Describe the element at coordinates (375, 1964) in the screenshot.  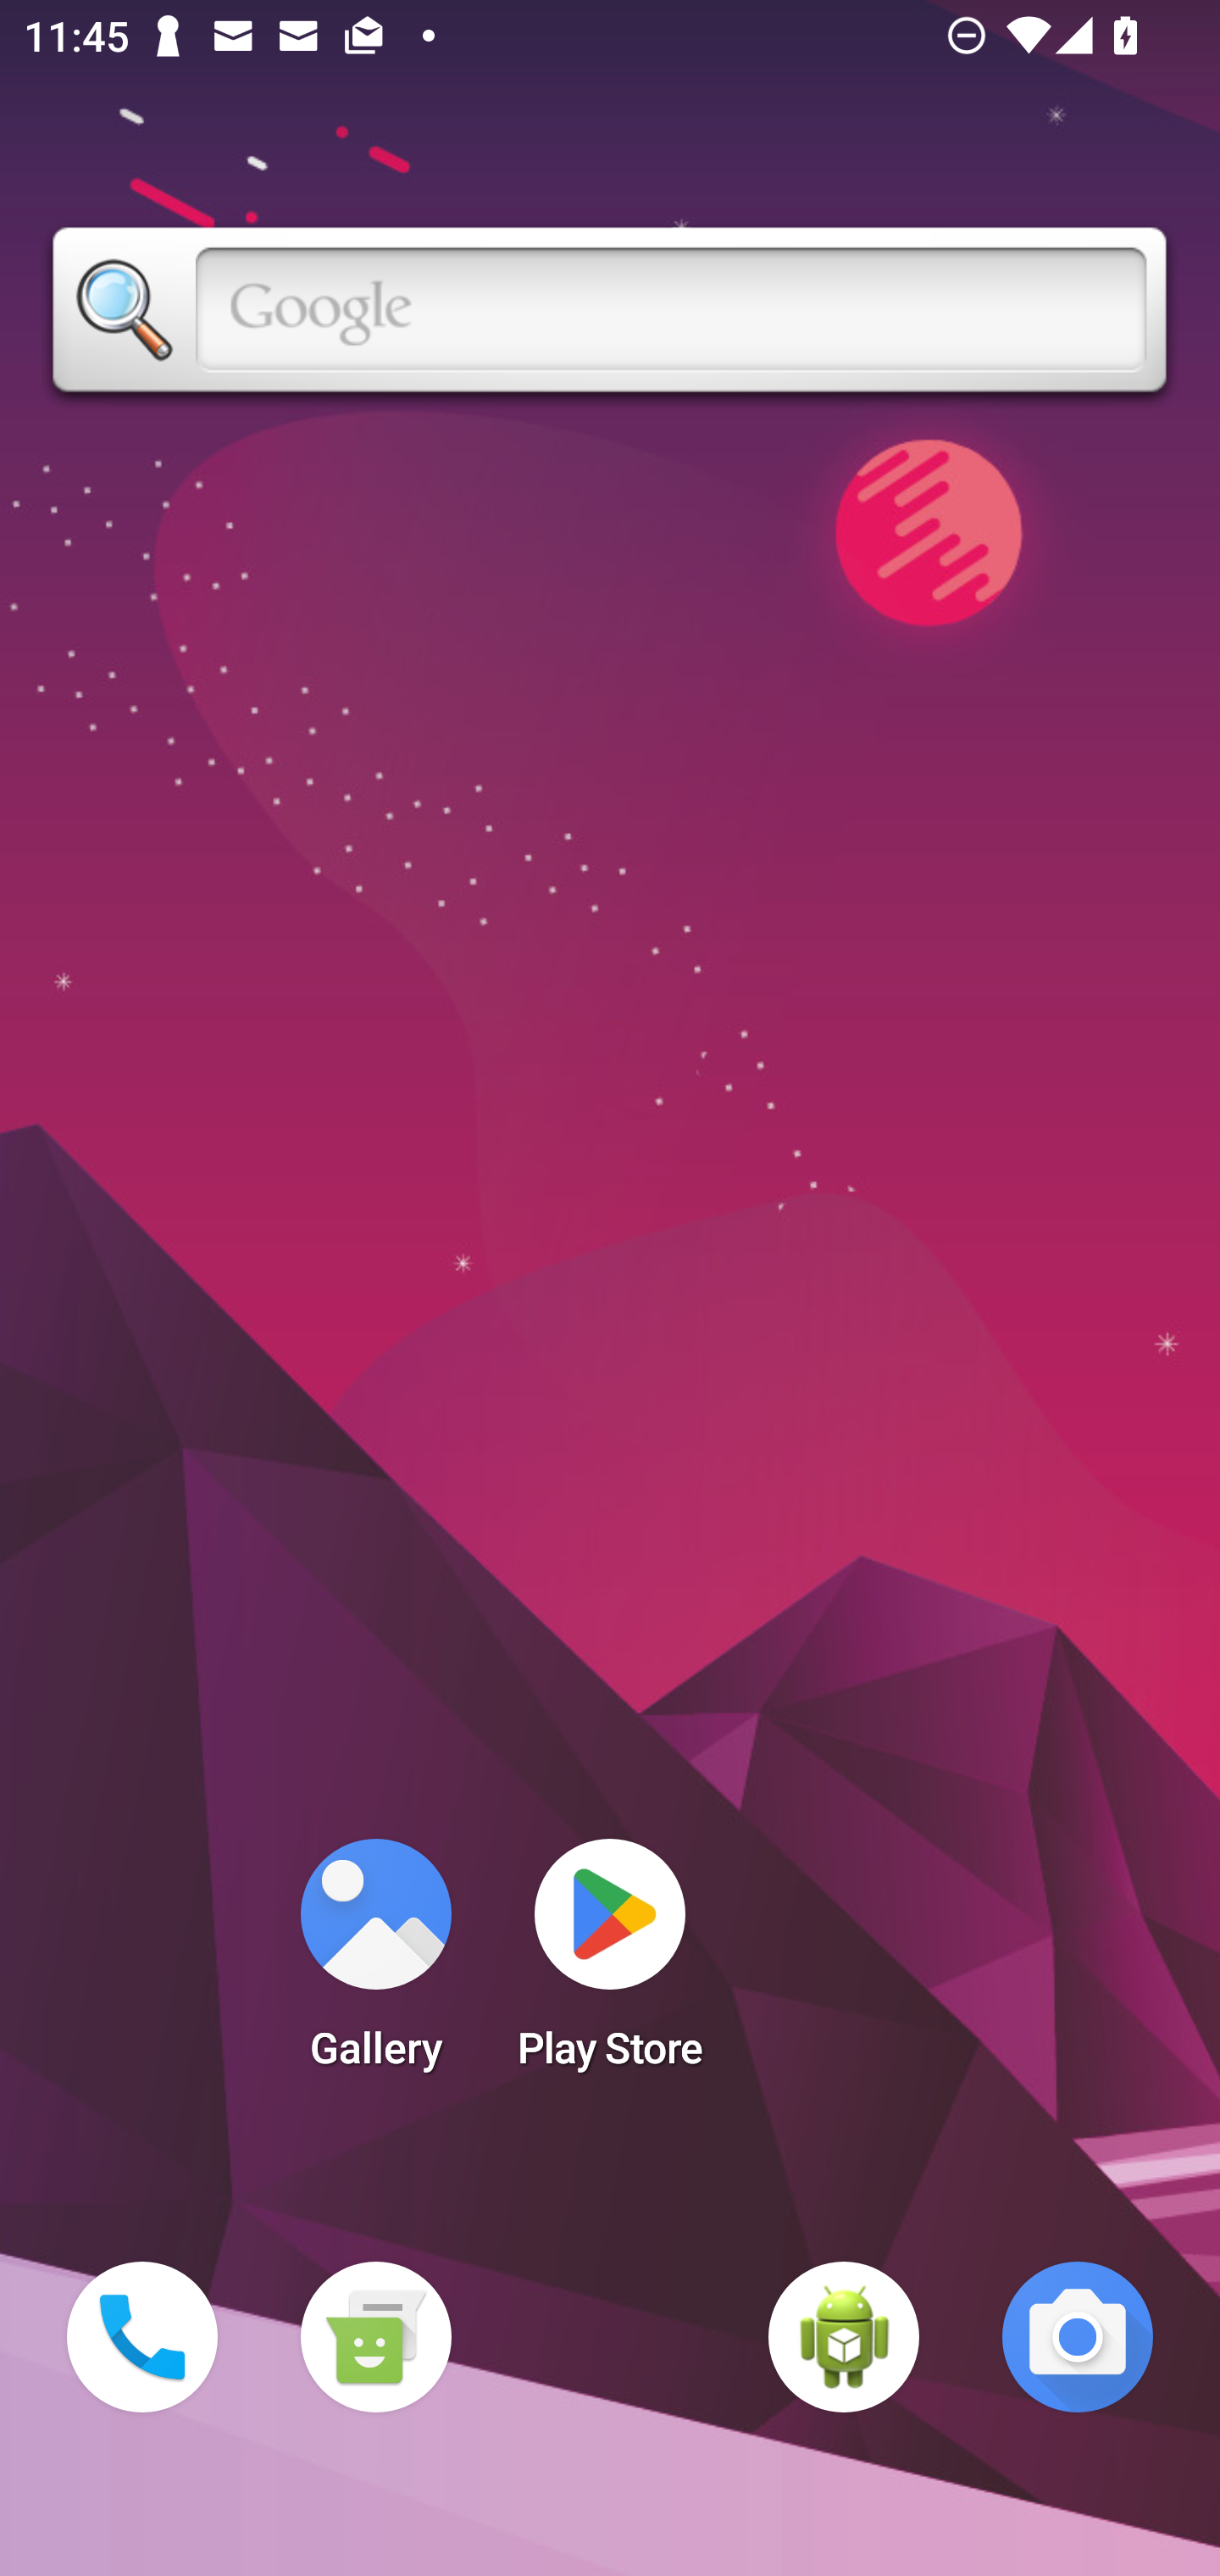
I see `Gallery` at that location.